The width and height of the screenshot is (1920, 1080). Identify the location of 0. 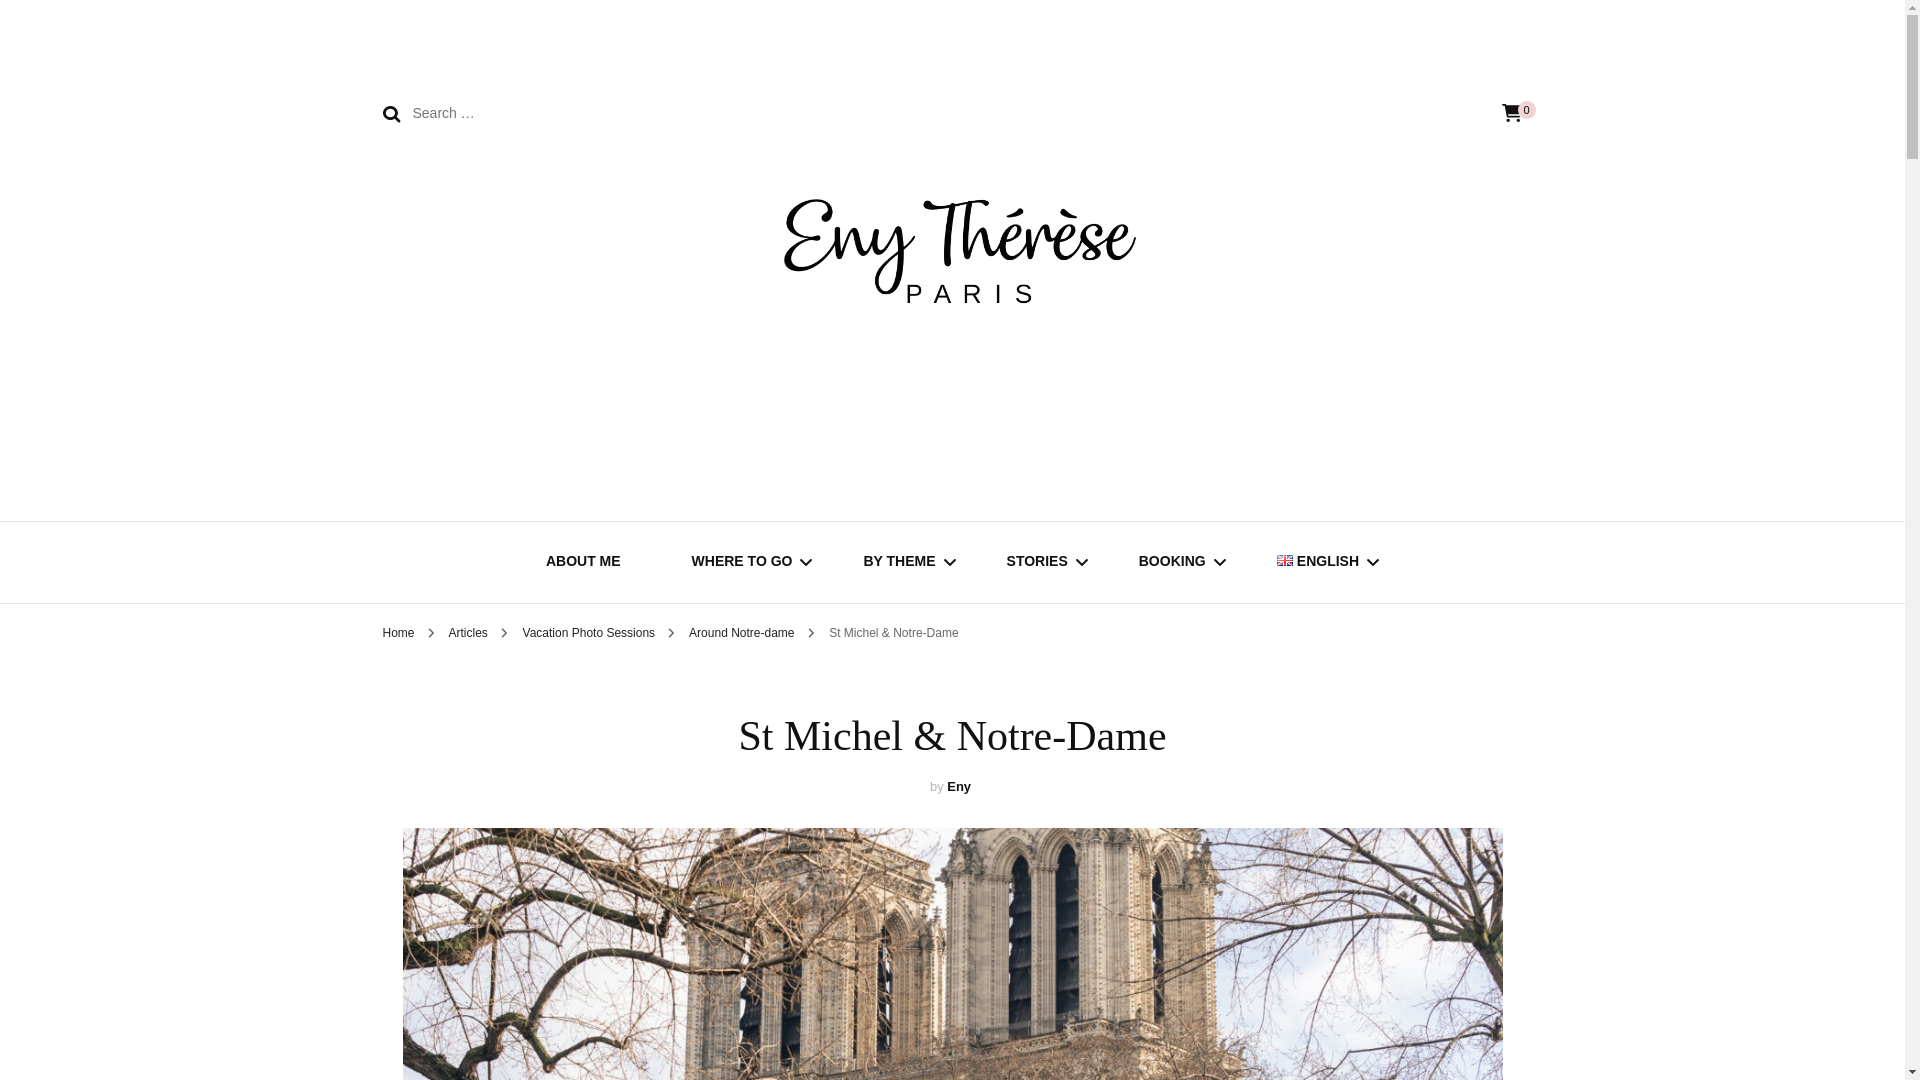
(1512, 113).